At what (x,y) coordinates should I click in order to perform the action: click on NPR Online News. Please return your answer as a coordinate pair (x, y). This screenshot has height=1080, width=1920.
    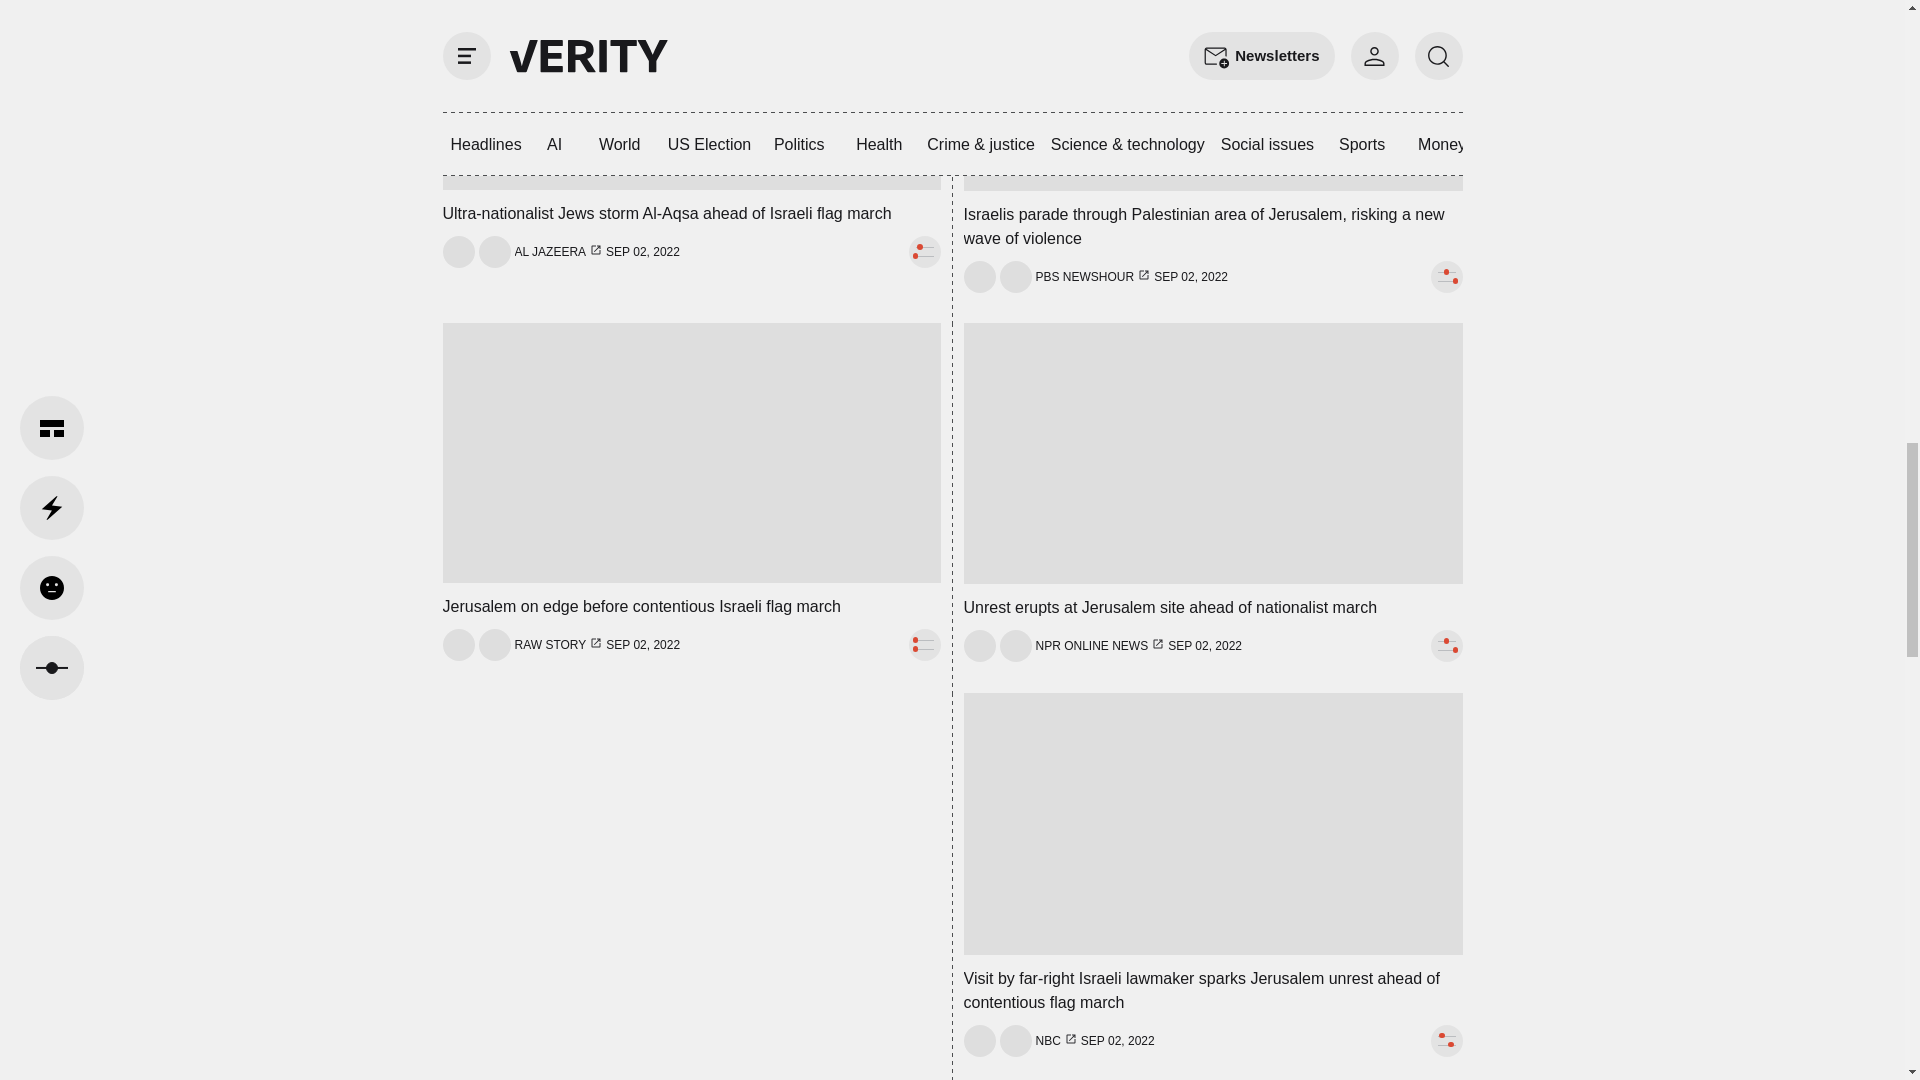
    Looking at the image, I should click on (1092, 646).